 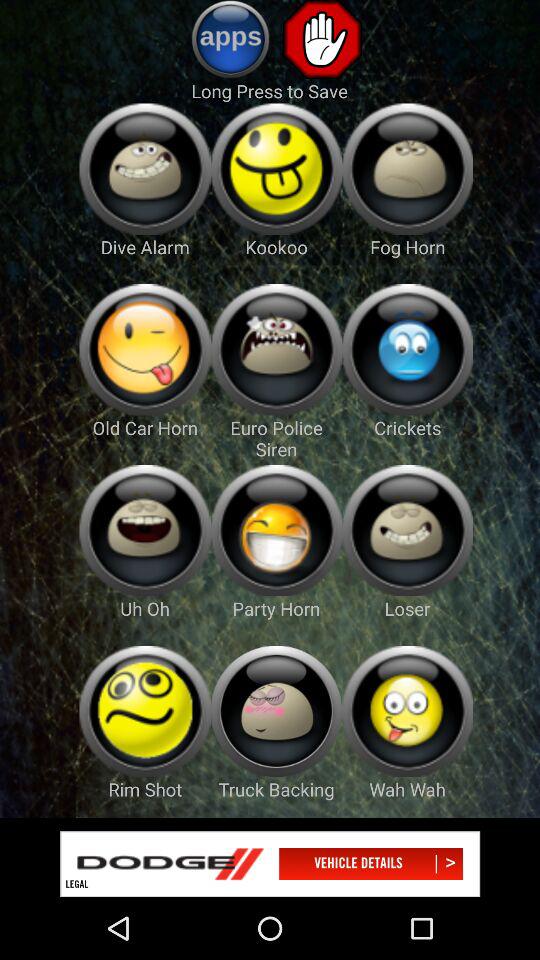 I want to click on advertisement link, so click(x=270, y=864).